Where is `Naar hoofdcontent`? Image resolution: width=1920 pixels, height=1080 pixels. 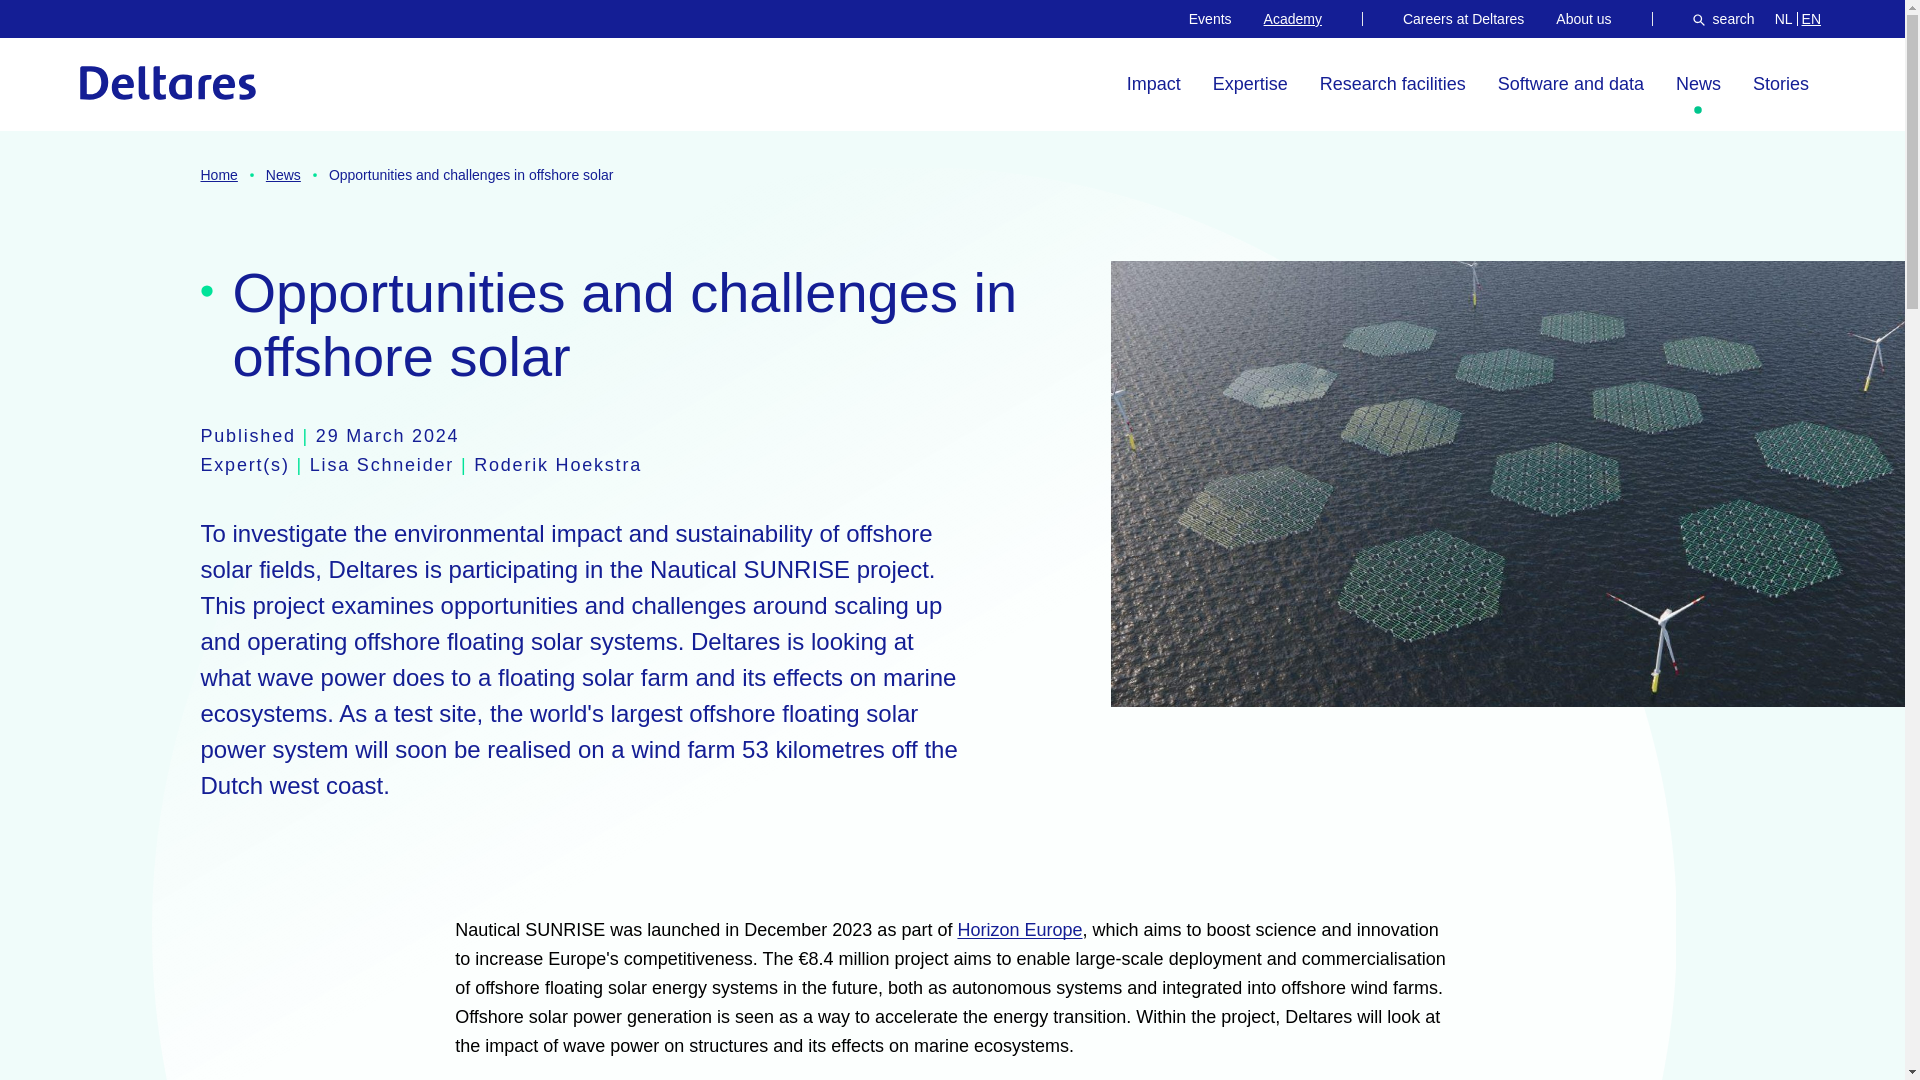 Naar hoofdcontent is located at coordinates (111, 30).